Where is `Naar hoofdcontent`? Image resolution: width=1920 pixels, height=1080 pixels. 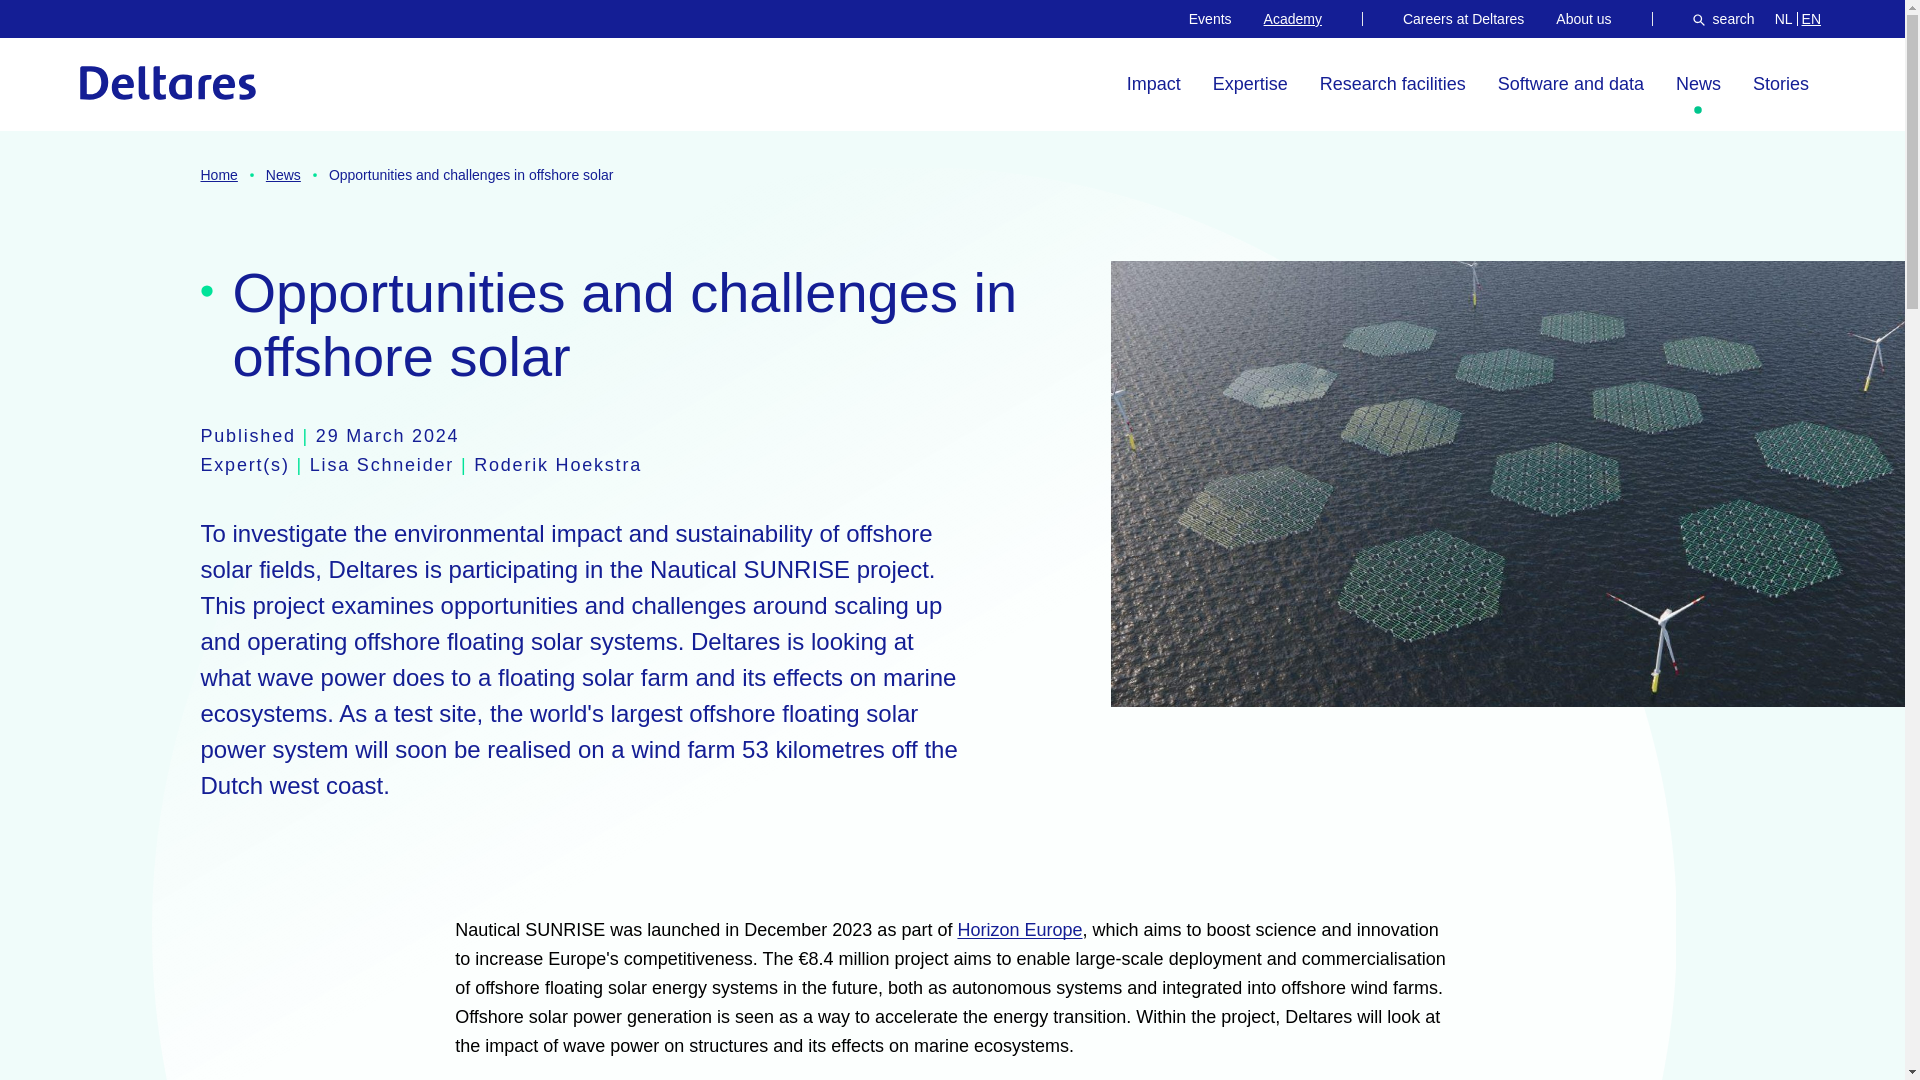 Naar hoofdcontent is located at coordinates (111, 30).